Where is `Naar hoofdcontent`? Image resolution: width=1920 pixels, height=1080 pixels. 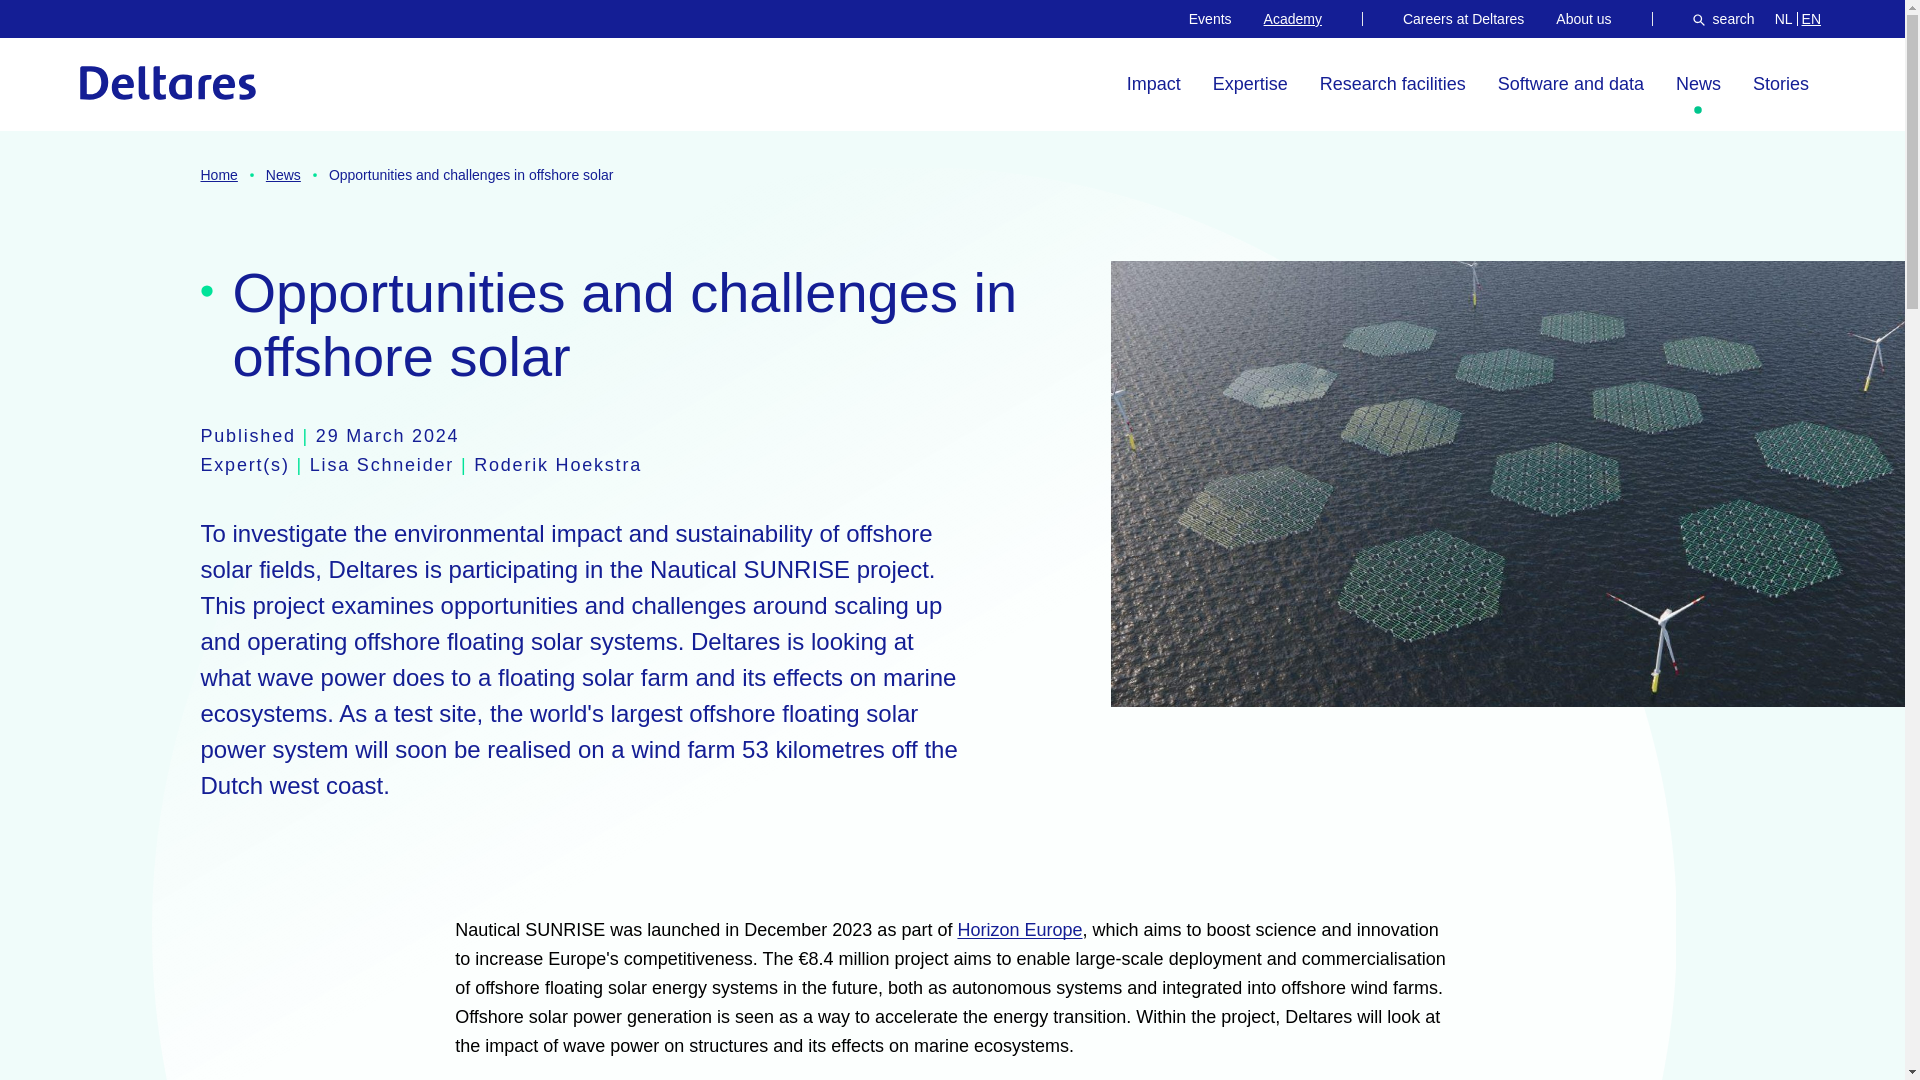 Naar hoofdcontent is located at coordinates (111, 30).